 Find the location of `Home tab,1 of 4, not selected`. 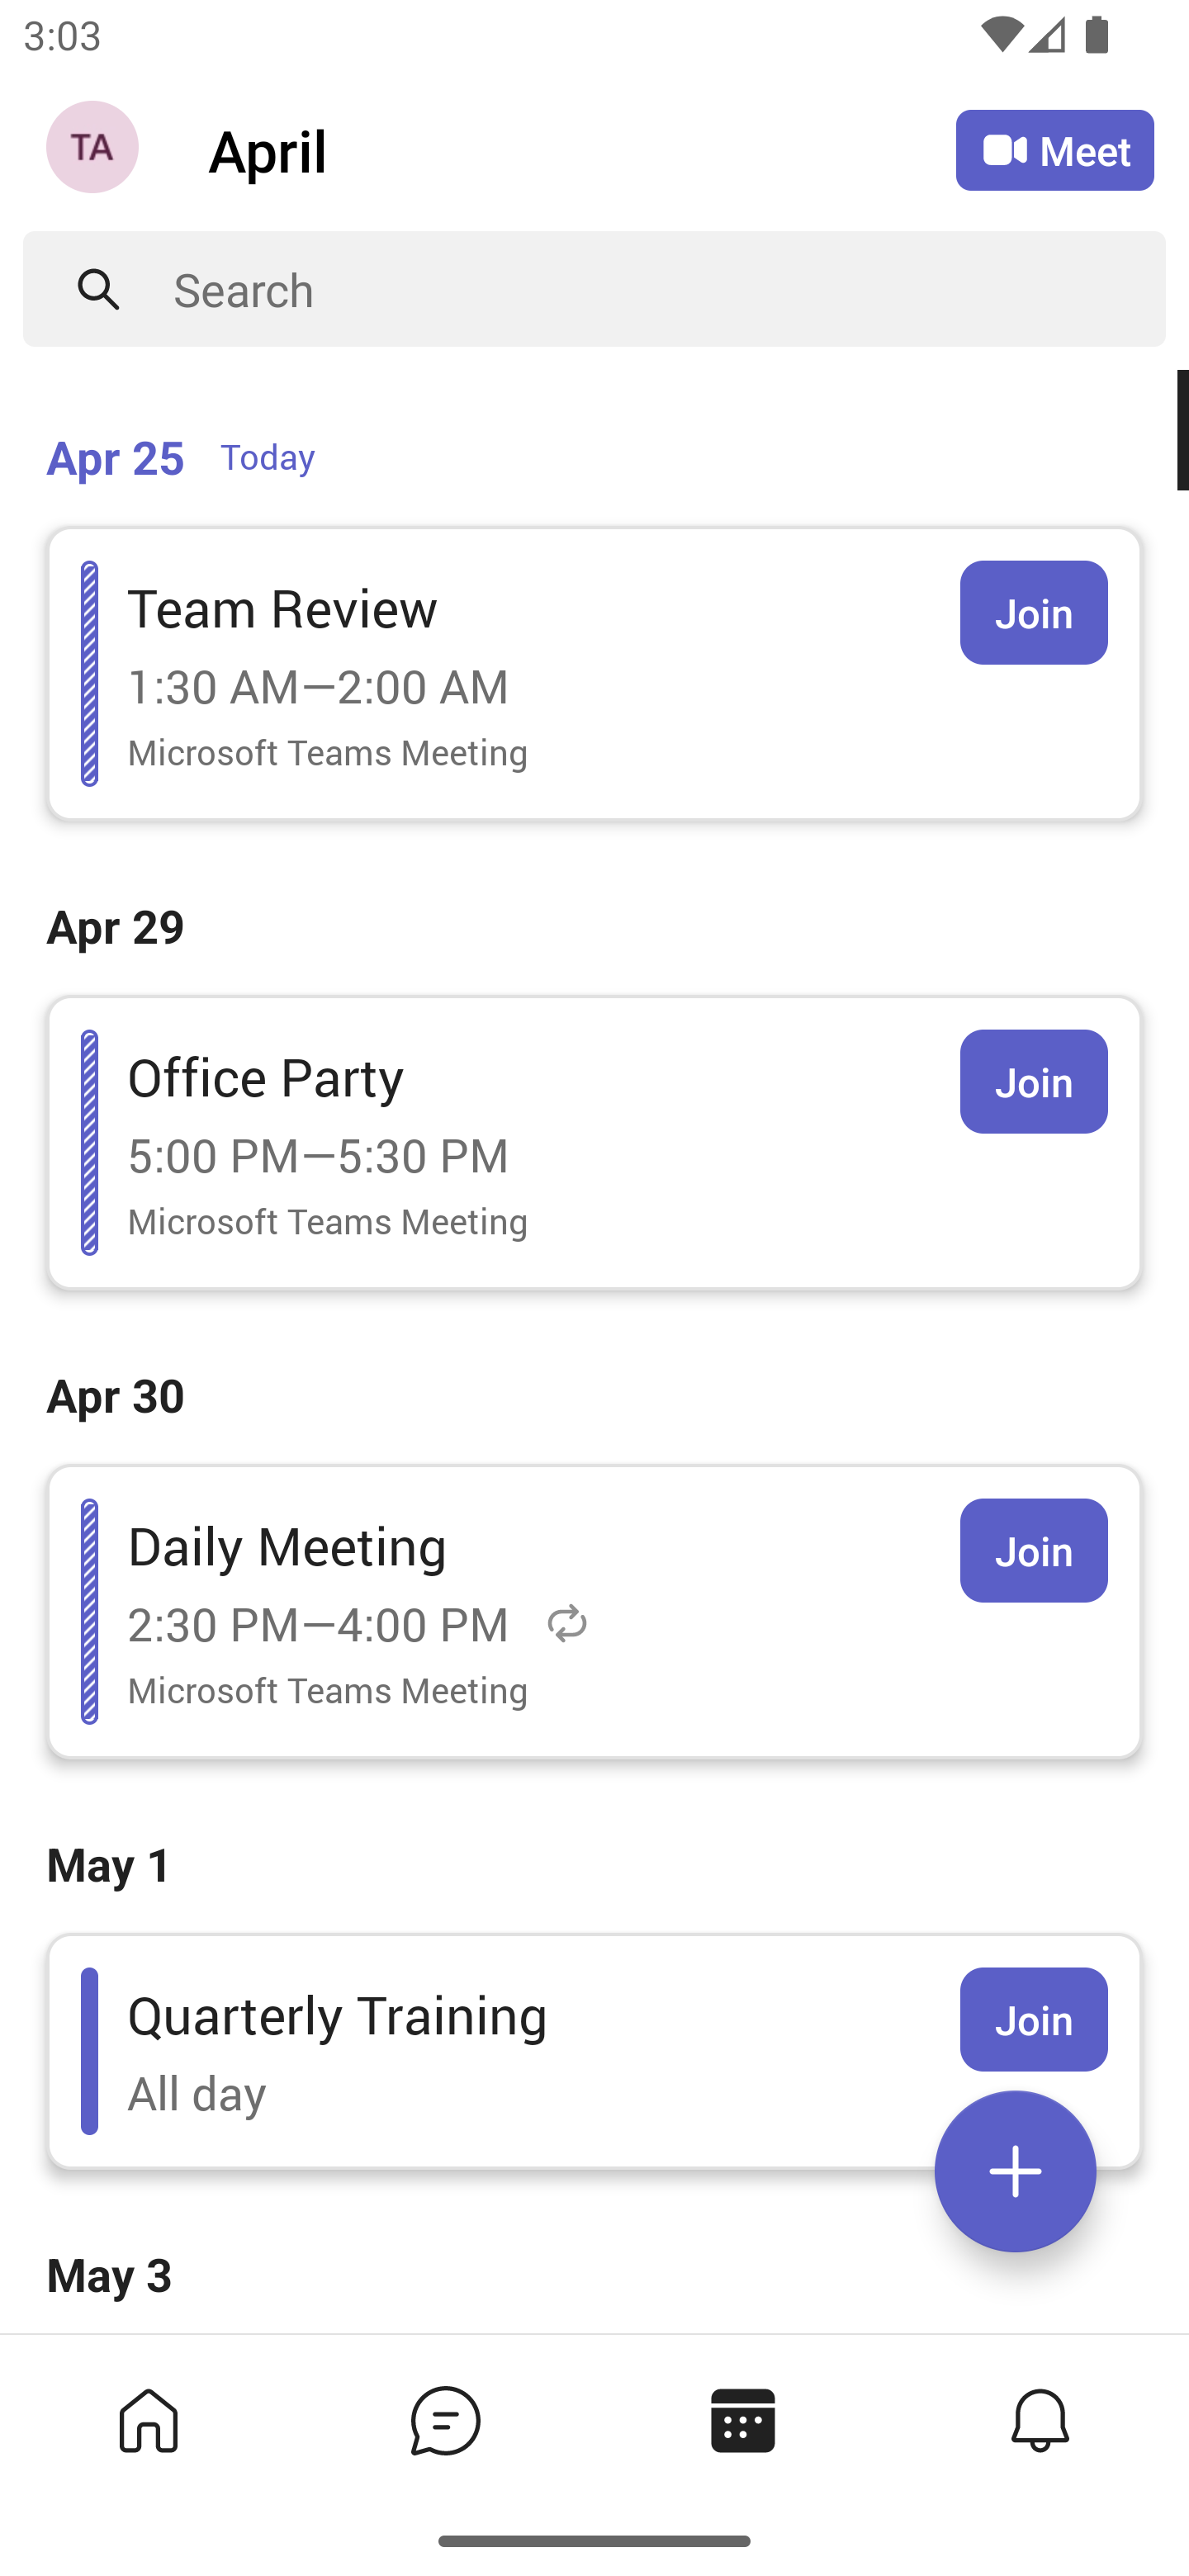

Home tab,1 of 4, not selected is located at coordinates (149, 2419).